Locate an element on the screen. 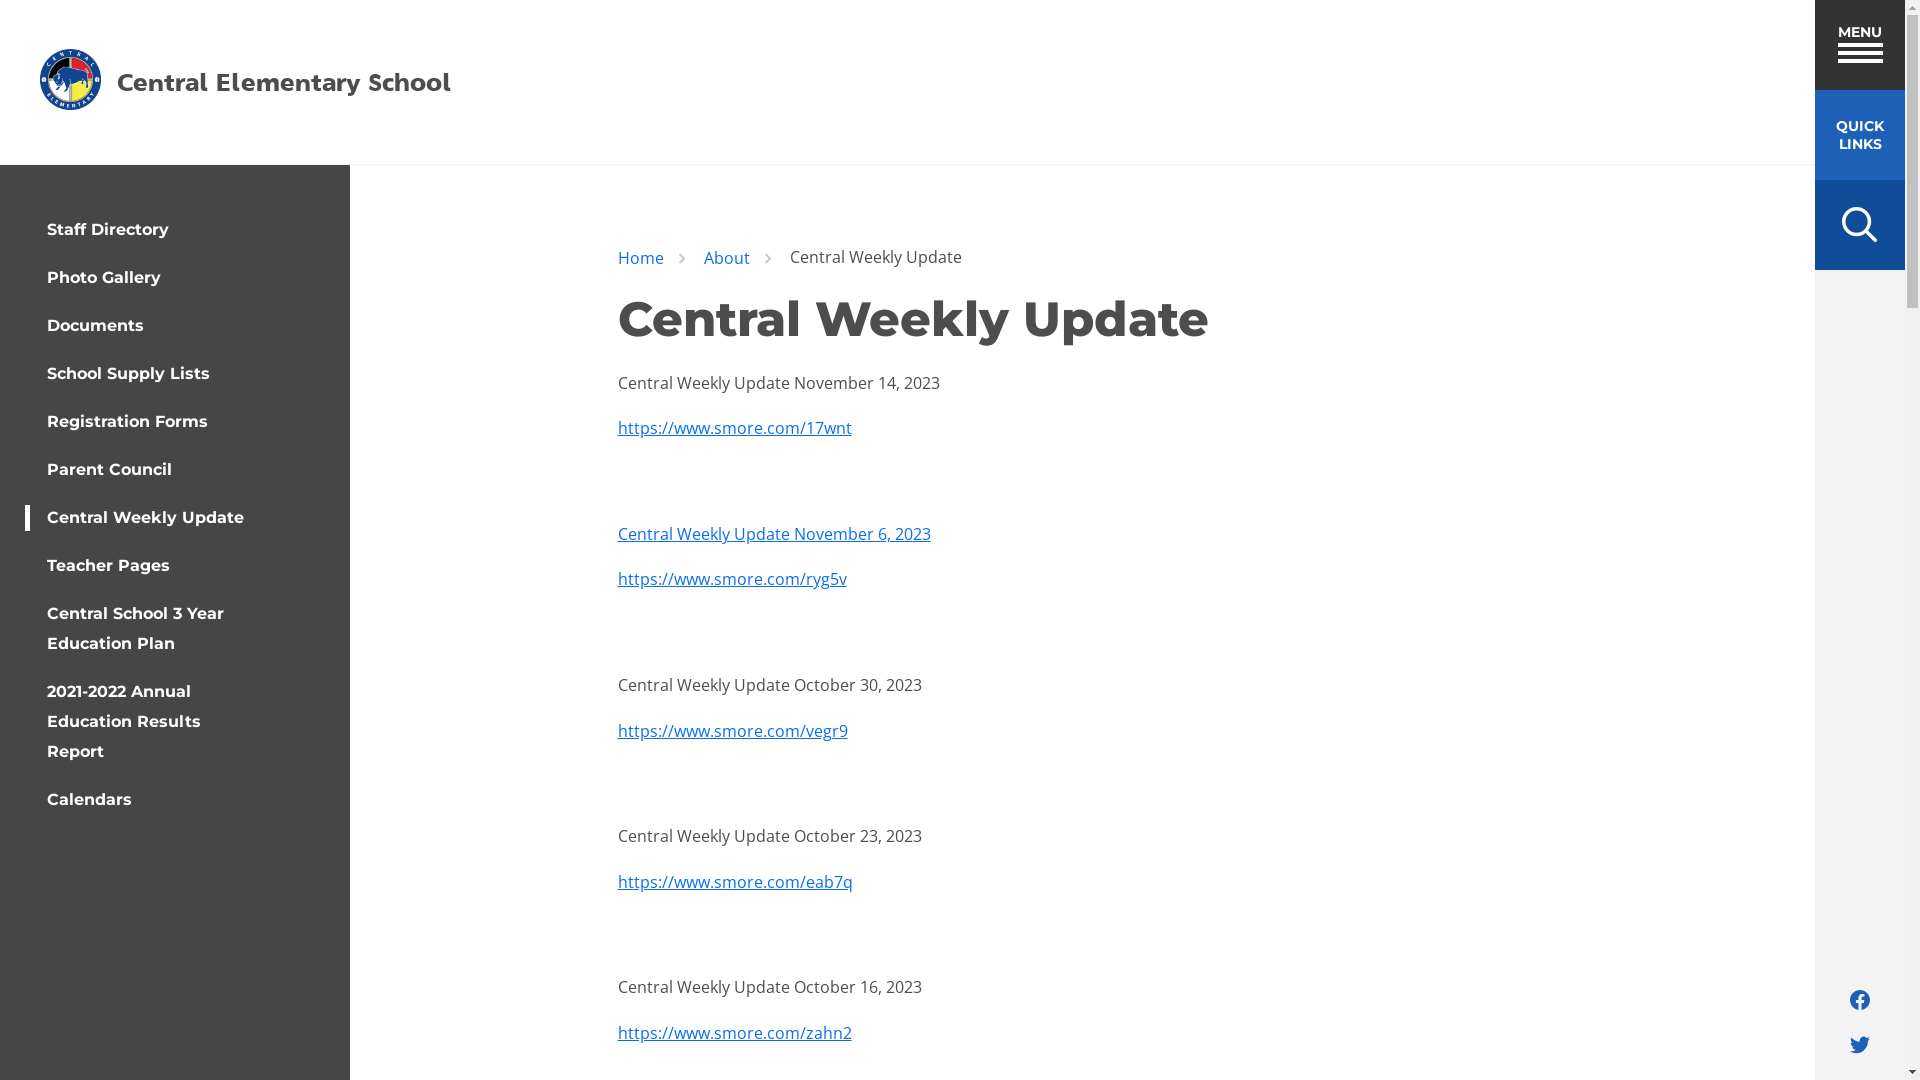  Documents is located at coordinates (96, 326).